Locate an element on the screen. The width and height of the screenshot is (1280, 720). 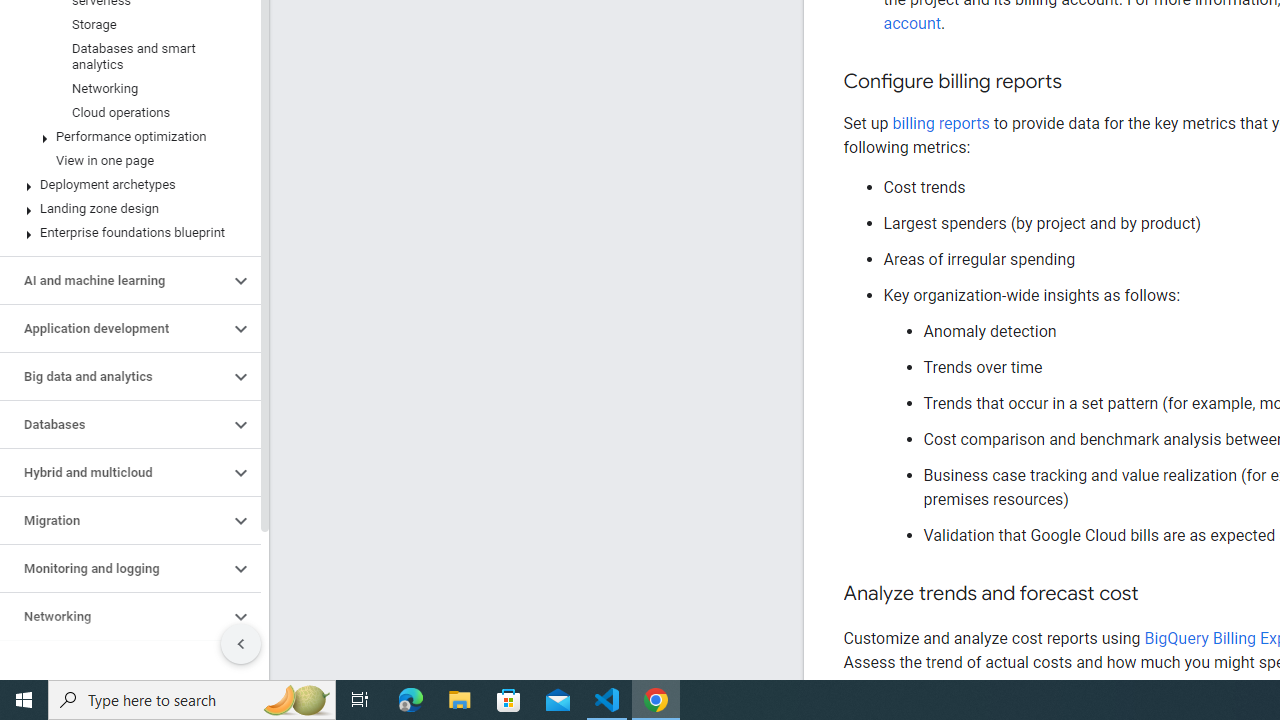
Enterprise foundations blueprint is located at coordinates (126, 232).